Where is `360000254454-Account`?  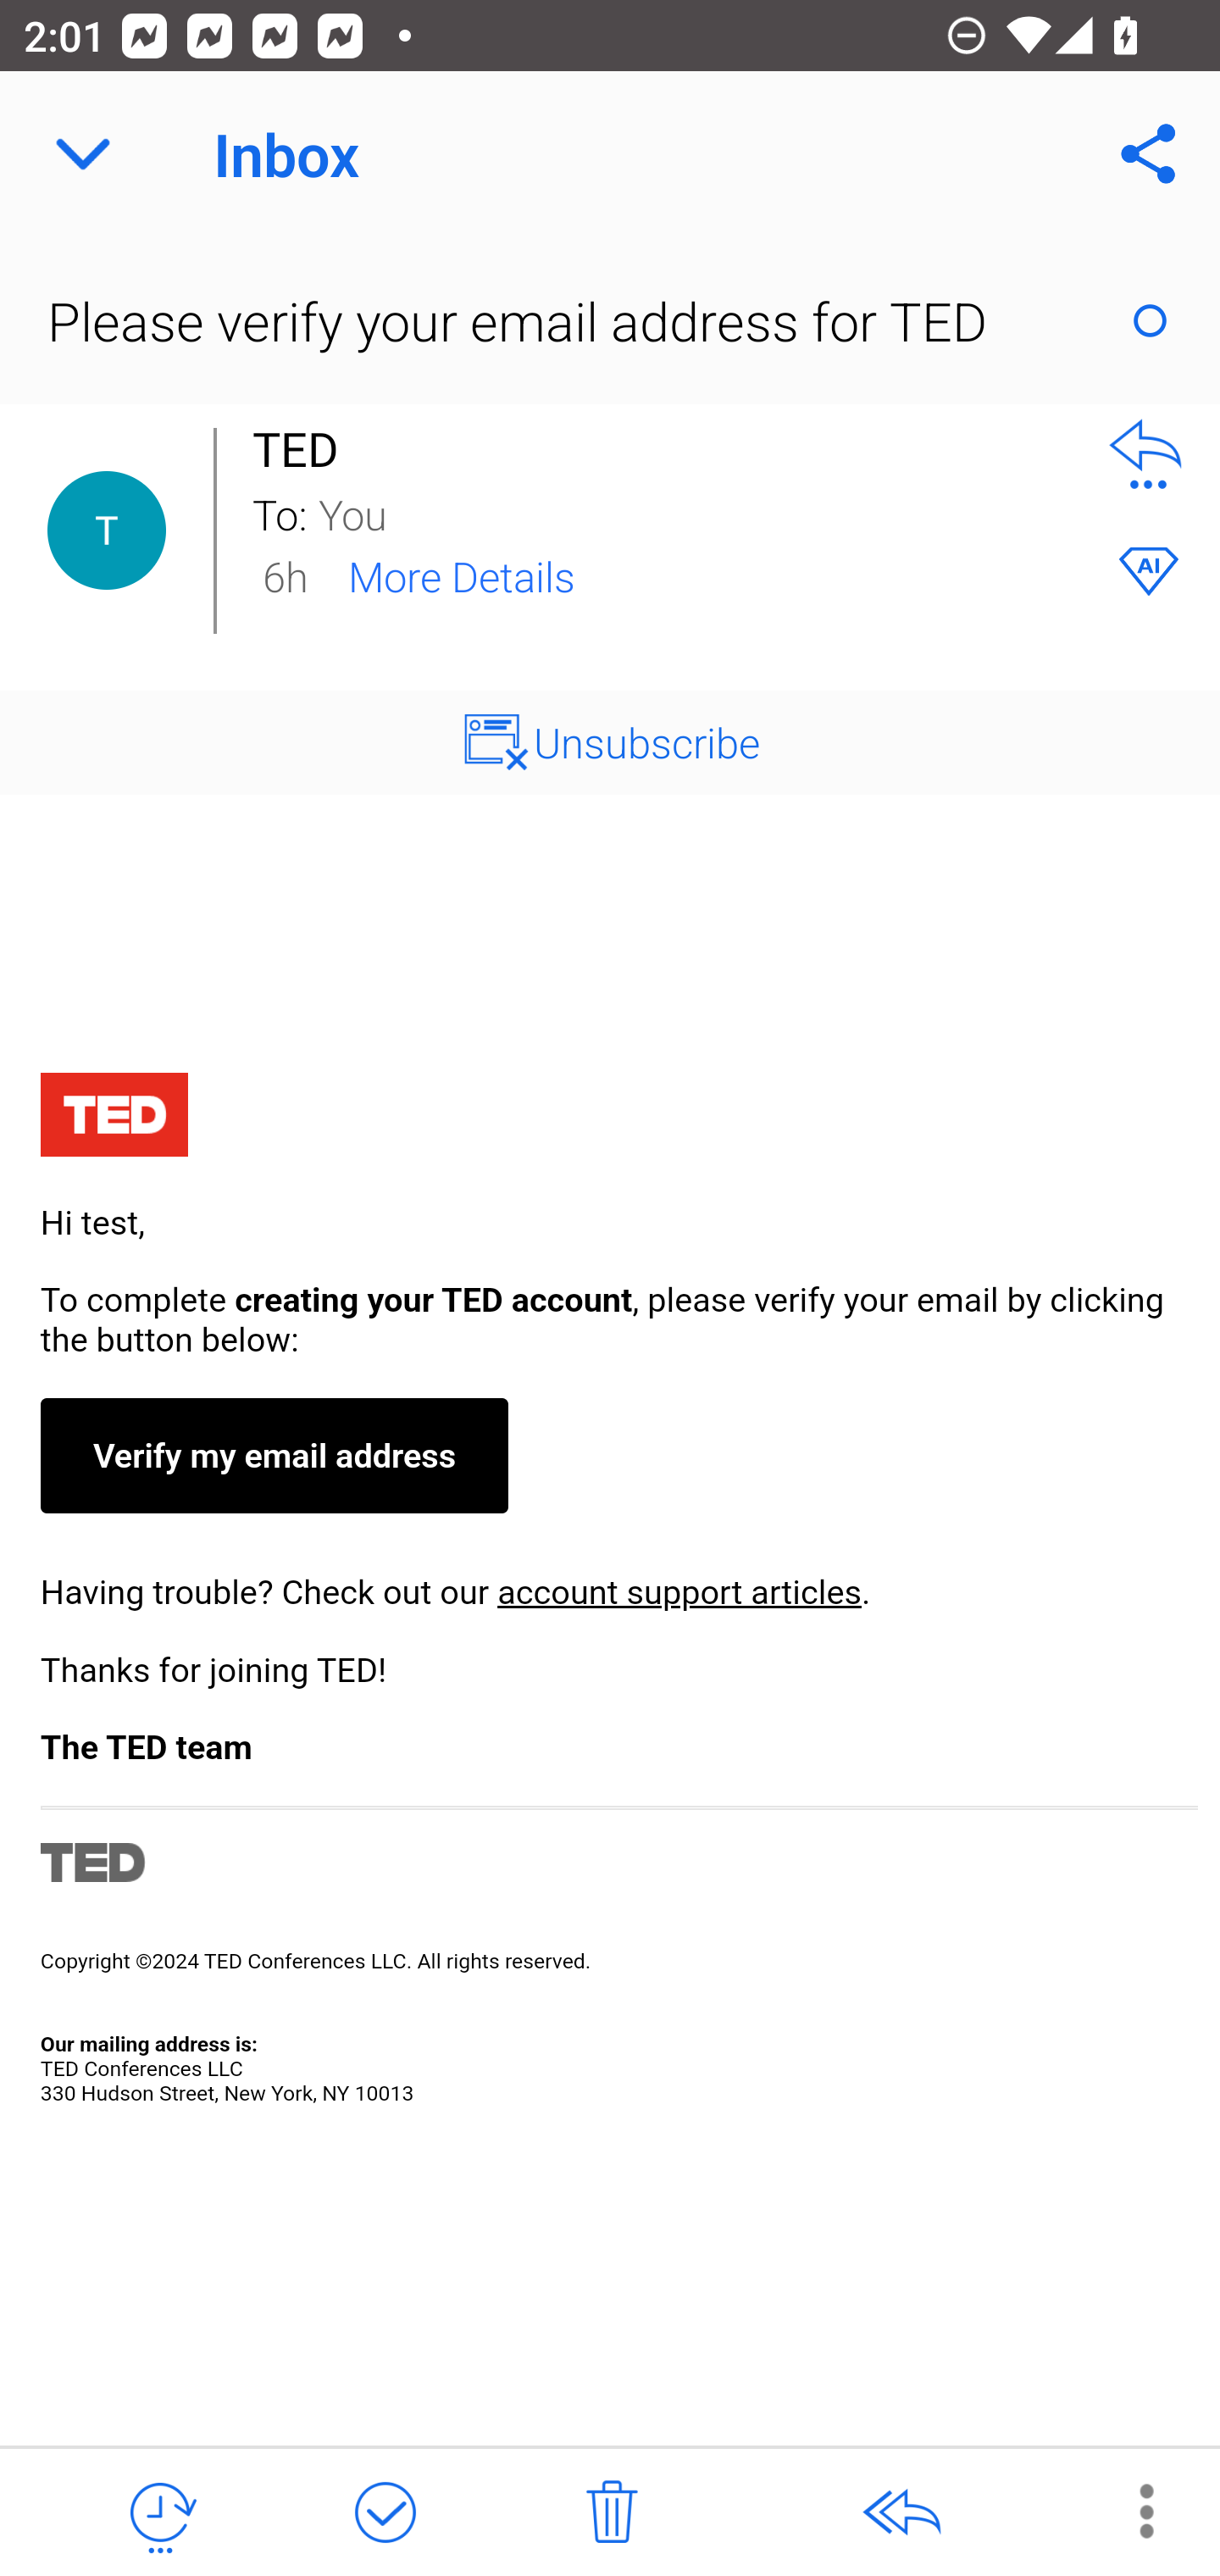
360000254454-Account is located at coordinates (610, 1591).